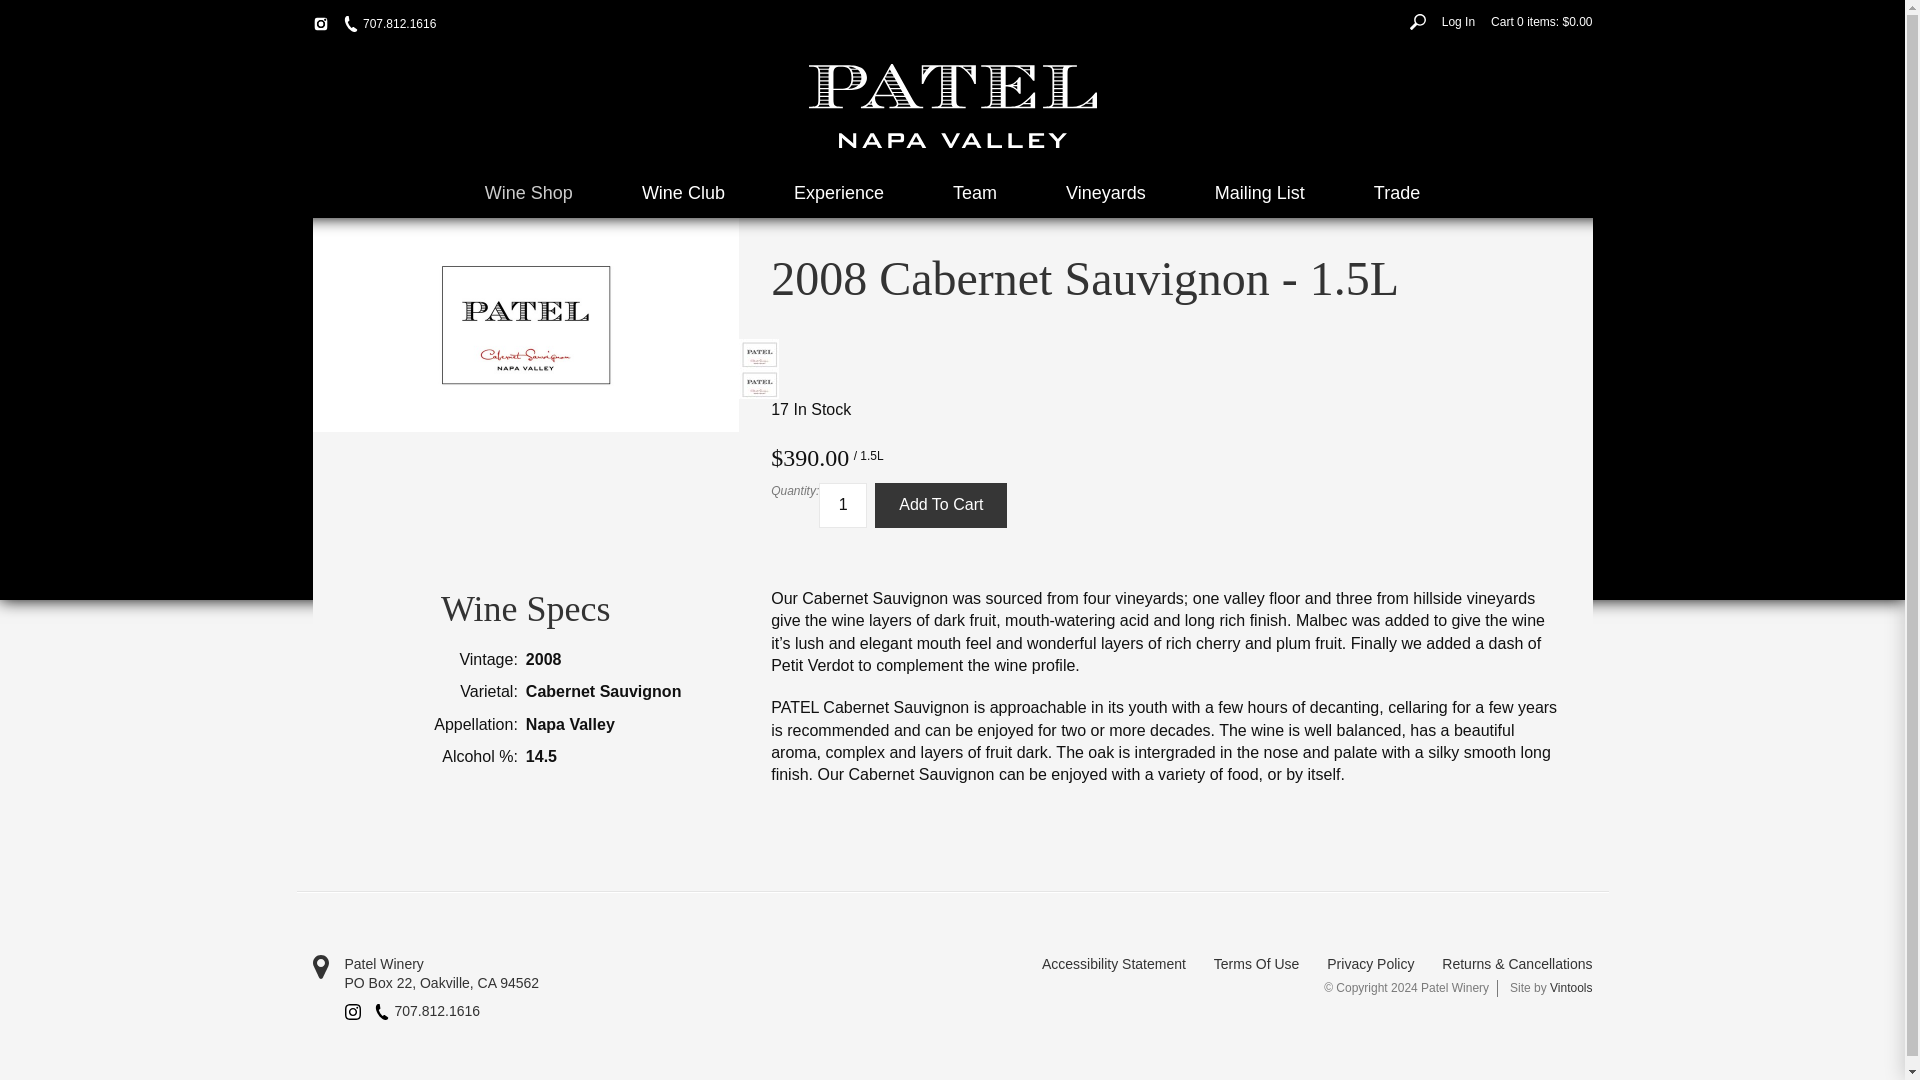  Describe the element at coordinates (1259, 193) in the screenshot. I see `Mailing List` at that location.